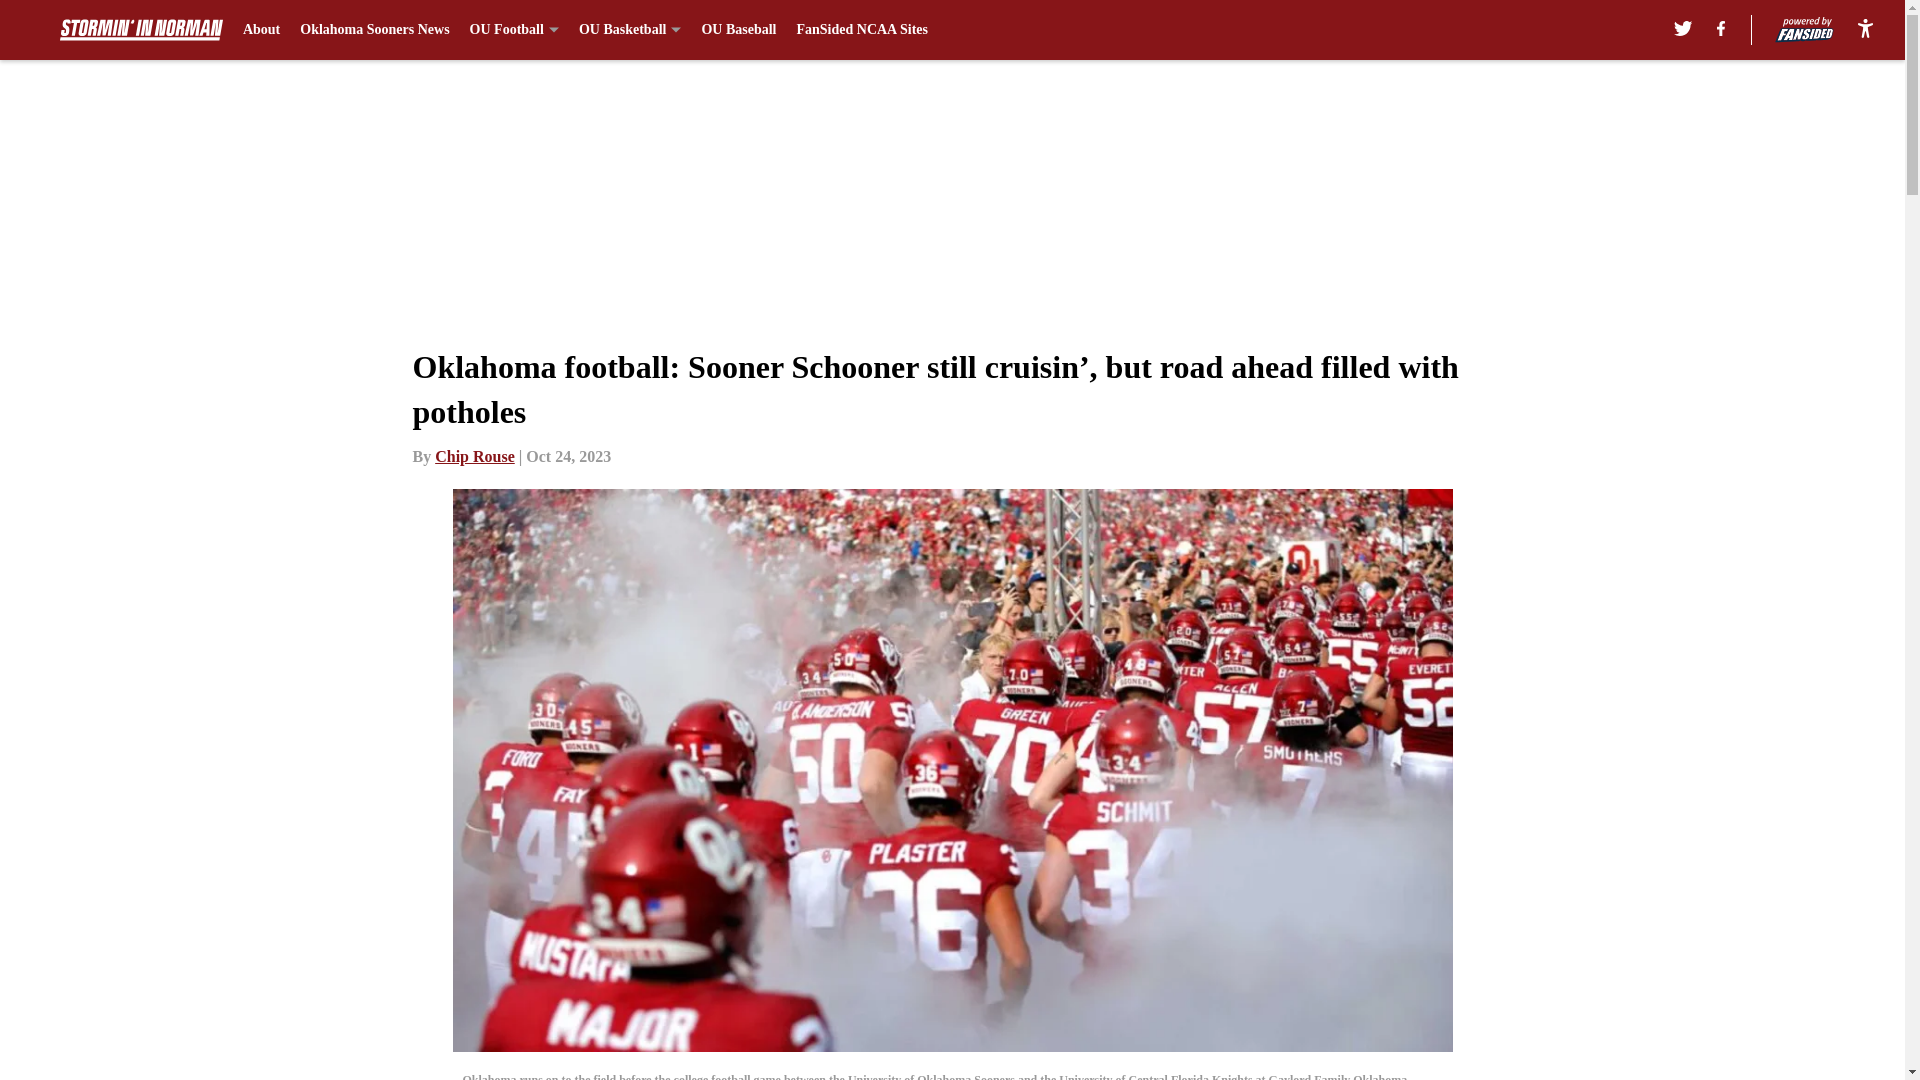 The height and width of the screenshot is (1080, 1920). Describe the element at coordinates (374, 30) in the screenshot. I see `Oklahoma Sooners News` at that location.